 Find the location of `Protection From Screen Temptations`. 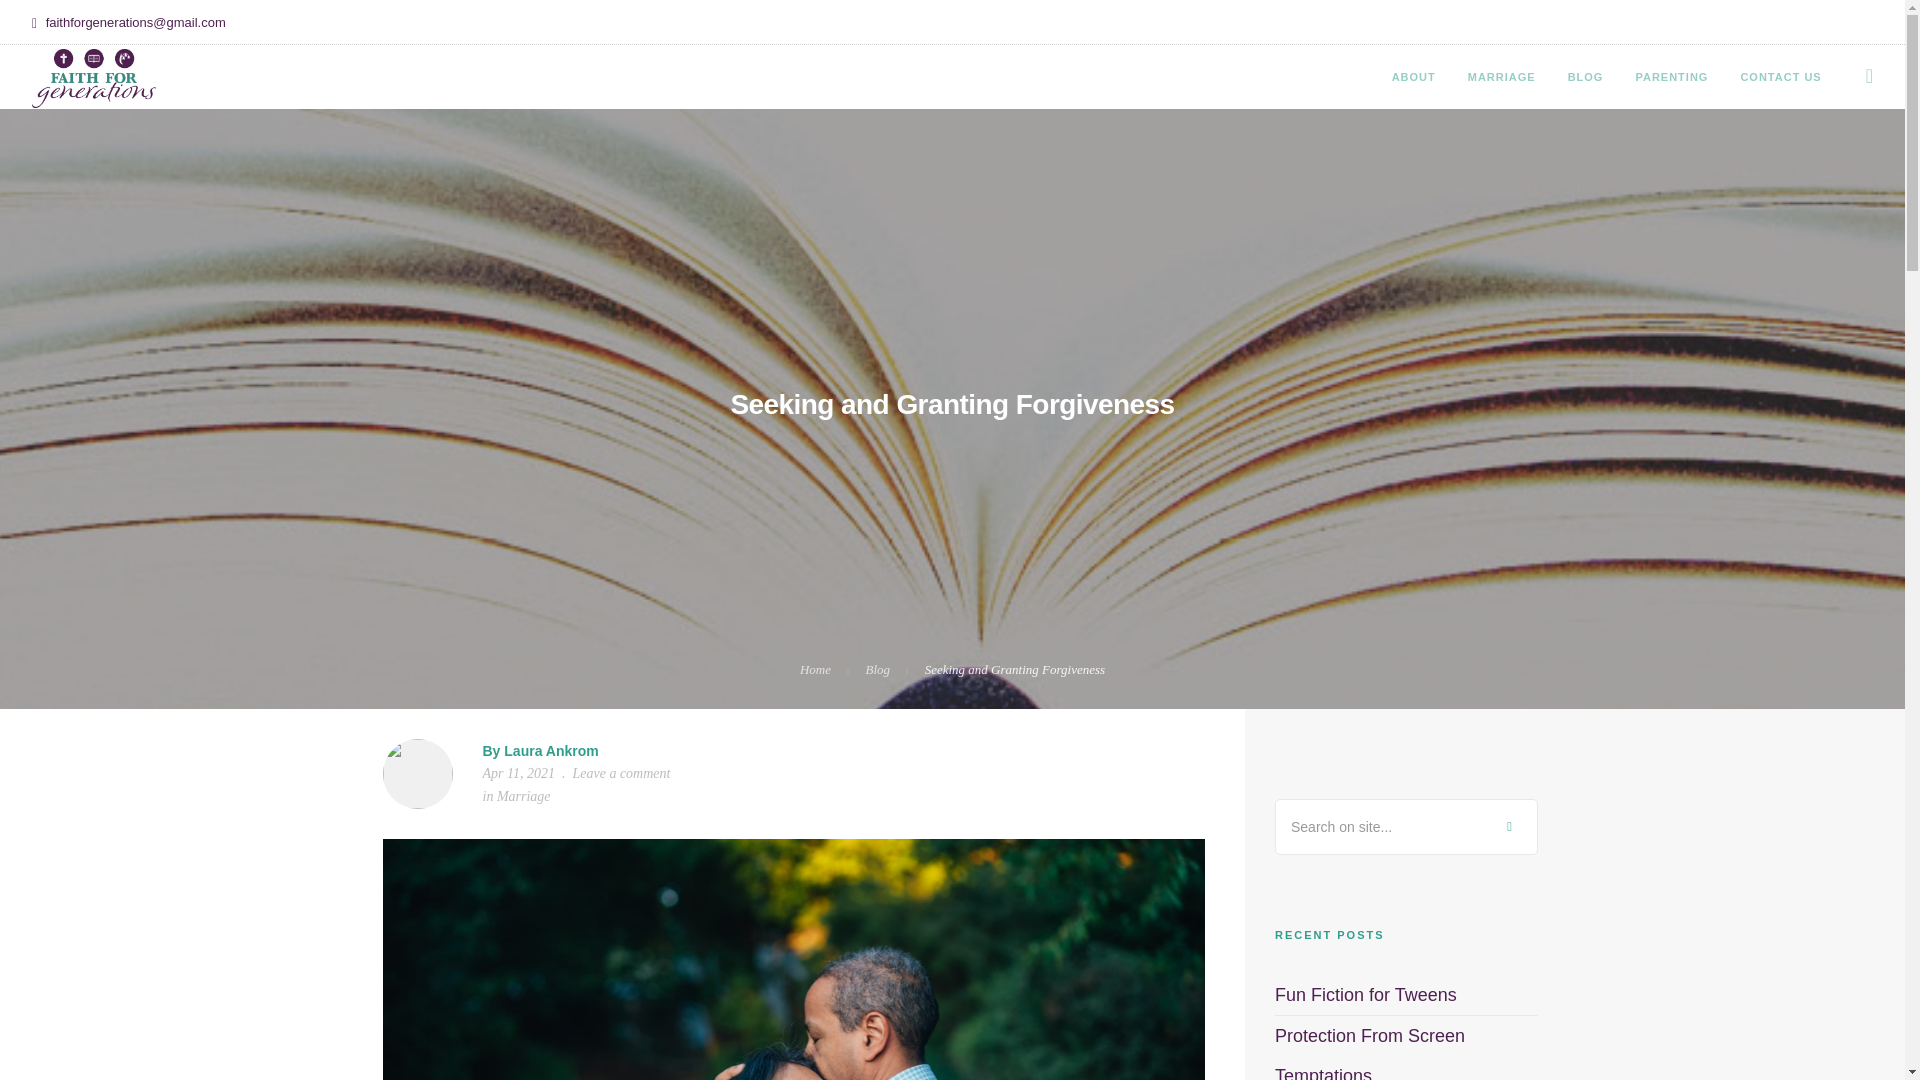

Protection From Screen Temptations is located at coordinates (1369, 1053).